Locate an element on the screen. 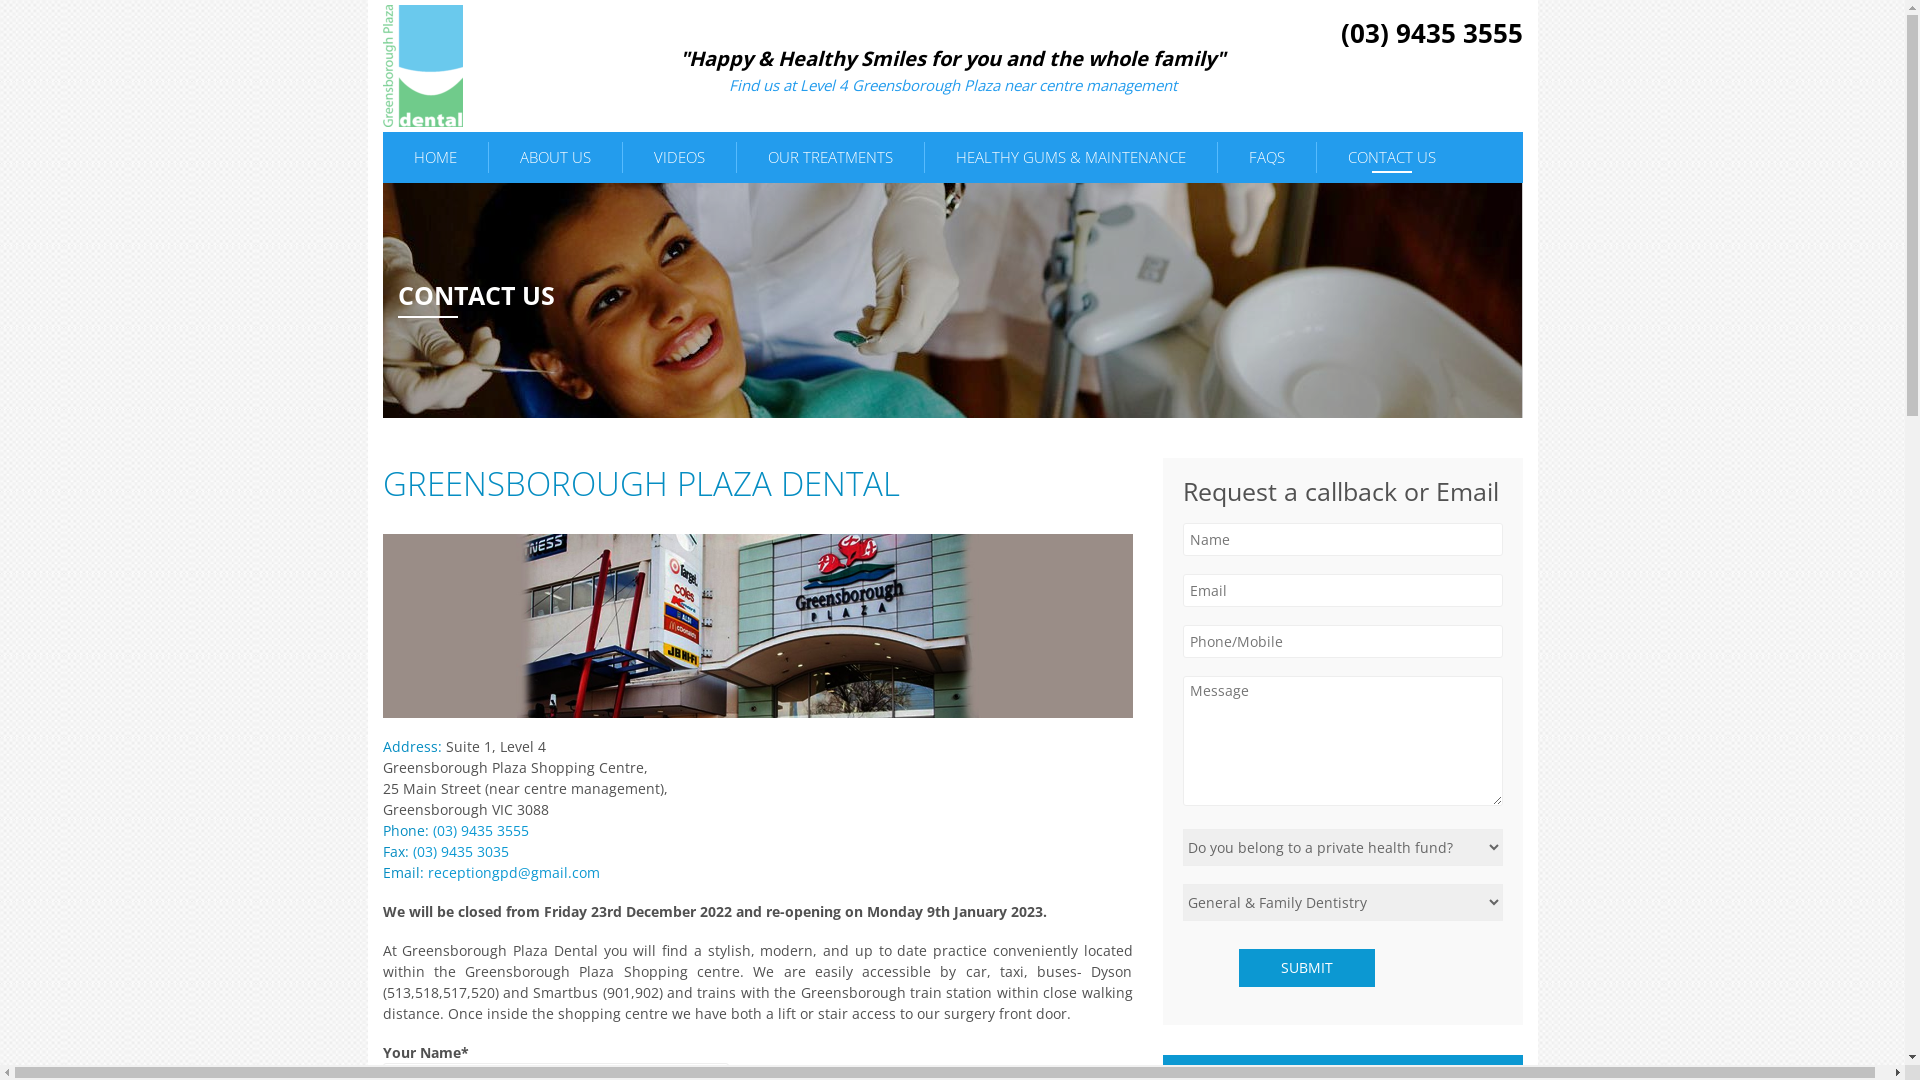 The image size is (1920, 1080). (03) 9435 3035 is located at coordinates (460, 852).